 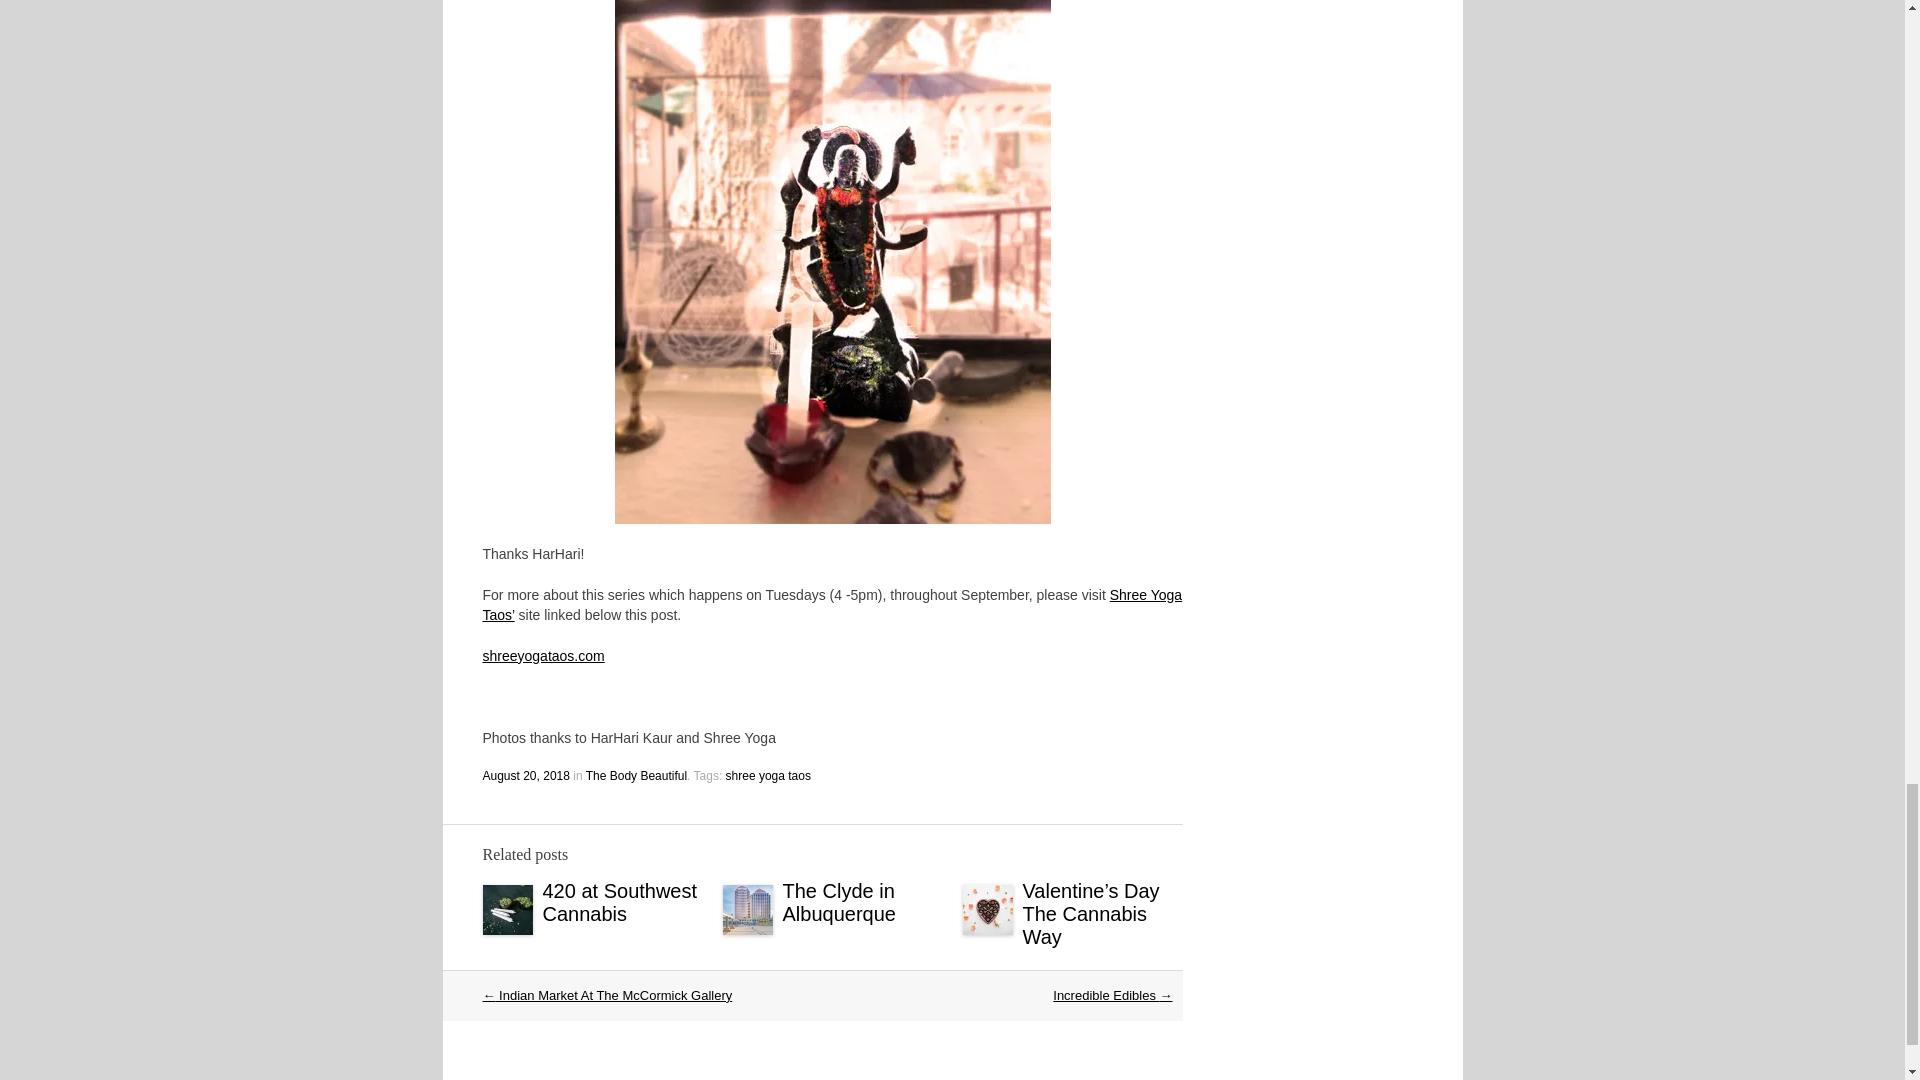 What do you see at coordinates (542, 654) in the screenshot?
I see `shreeyogataos.com` at bounding box center [542, 654].